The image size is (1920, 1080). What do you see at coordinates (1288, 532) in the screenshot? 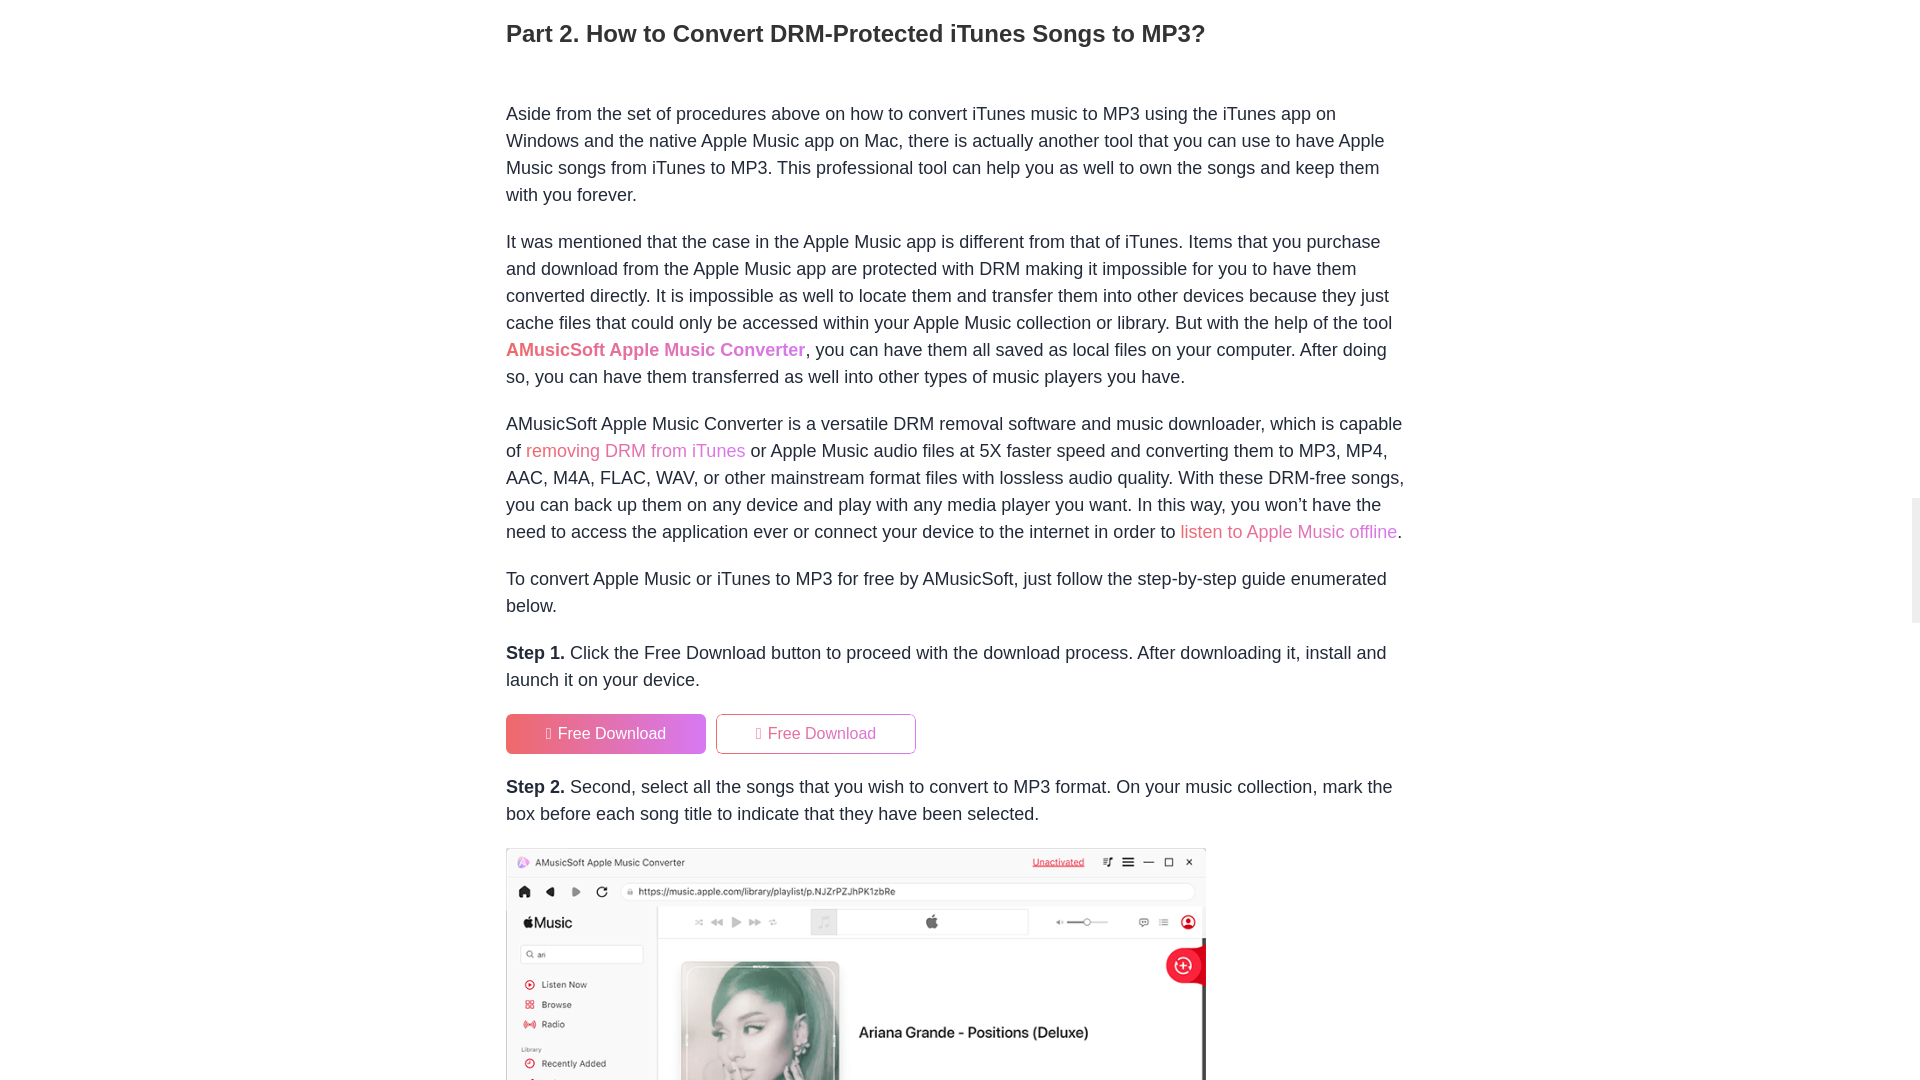
I see `Can I Listen to Apple Music Offline?` at bounding box center [1288, 532].